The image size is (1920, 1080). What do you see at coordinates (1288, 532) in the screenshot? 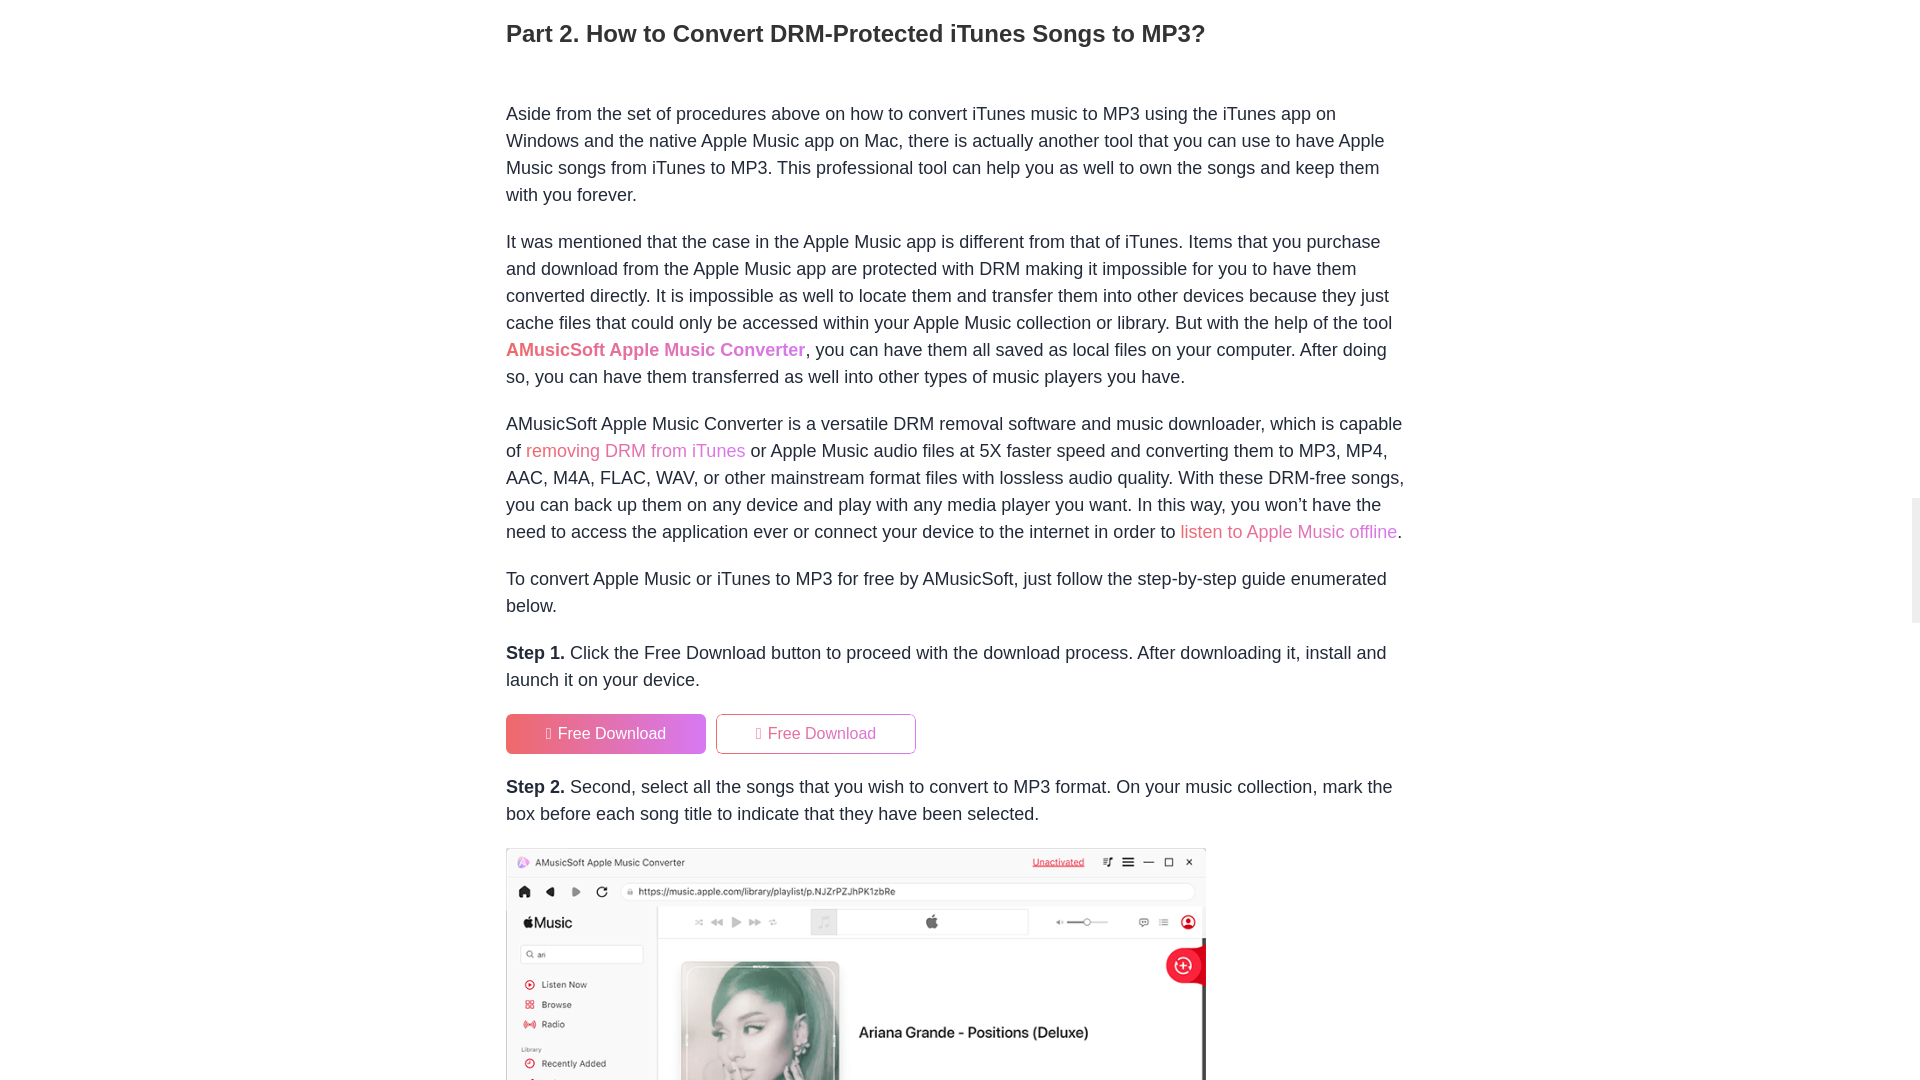
I see `Can I Listen to Apple Music Offline?` at bounding box center [1288, 532].